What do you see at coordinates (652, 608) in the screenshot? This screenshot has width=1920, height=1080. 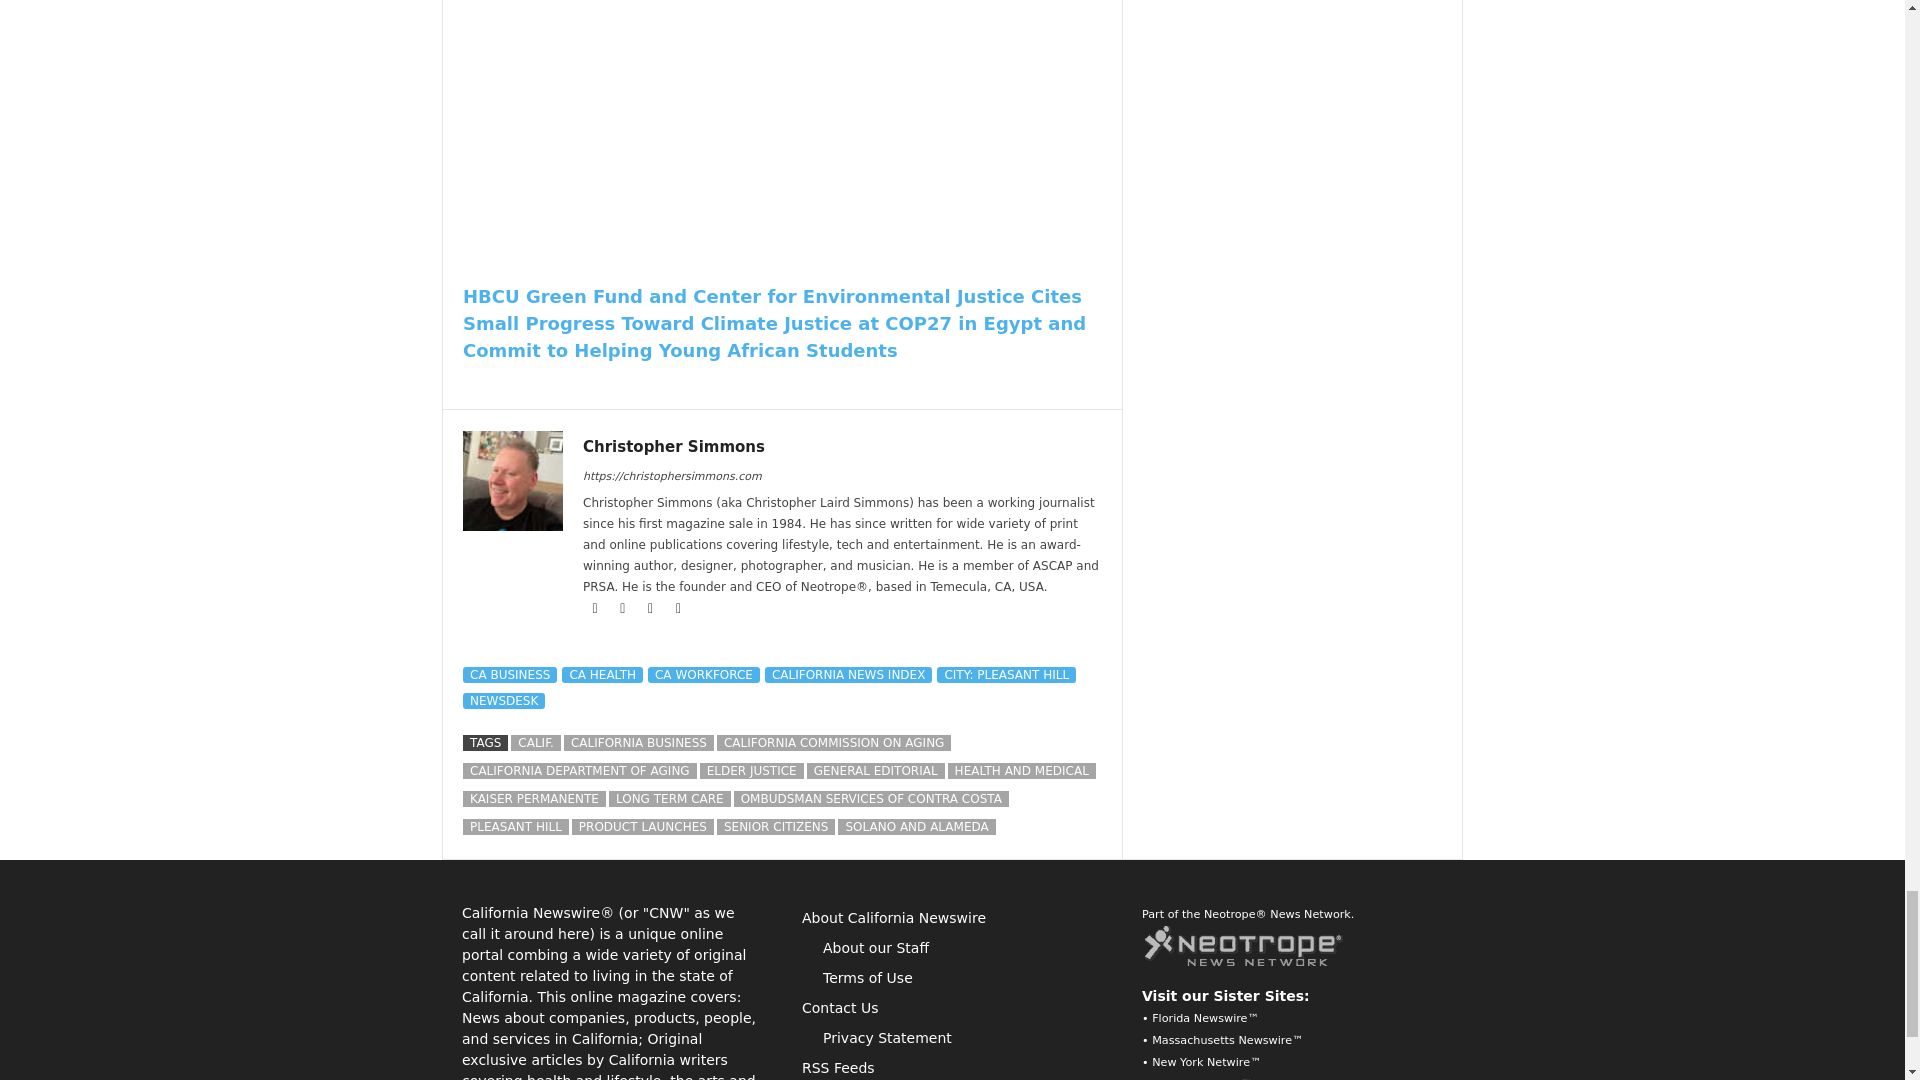 I see `Linkedin` at bounding box center [652, 608].